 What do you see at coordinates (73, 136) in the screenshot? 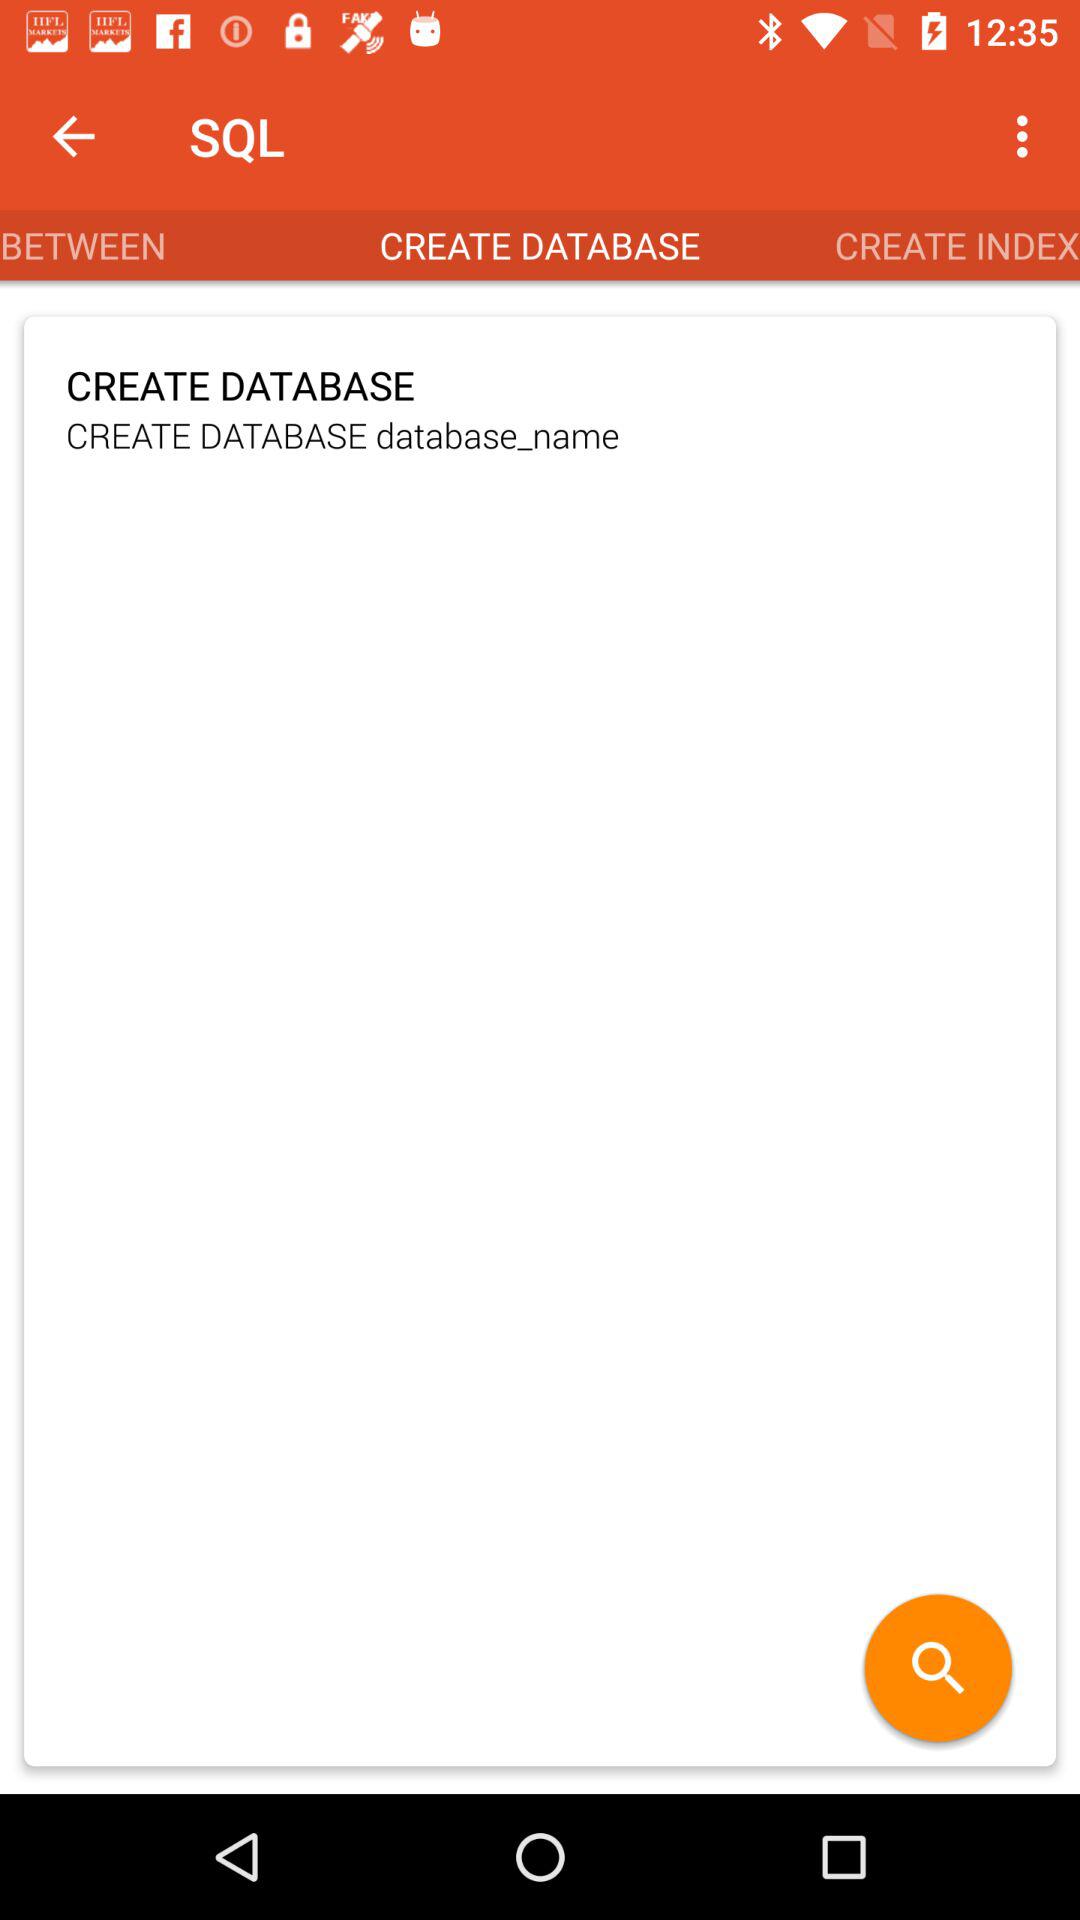
I see `tap icon above between item` at bounding box center [73, 136].